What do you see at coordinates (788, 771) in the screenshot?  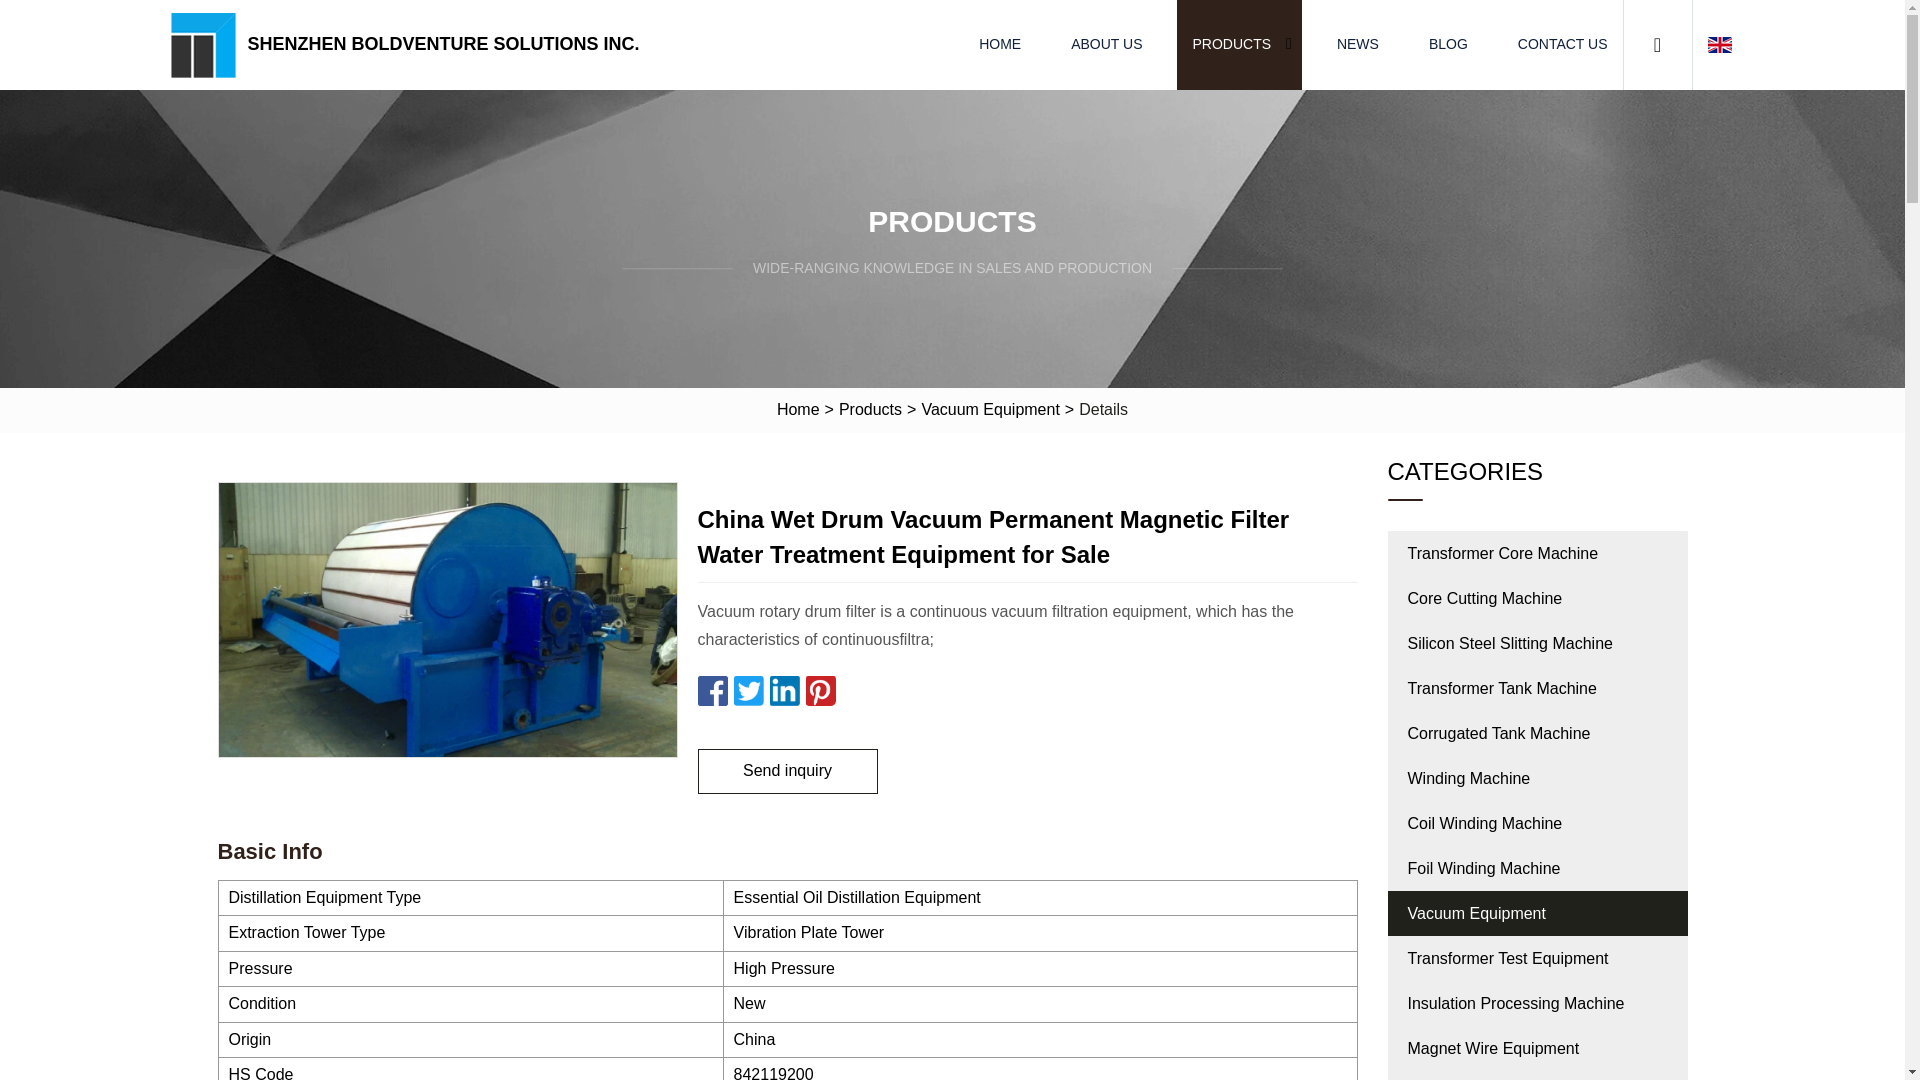 I see `Send inquiry` at bounding box center [788, 771].